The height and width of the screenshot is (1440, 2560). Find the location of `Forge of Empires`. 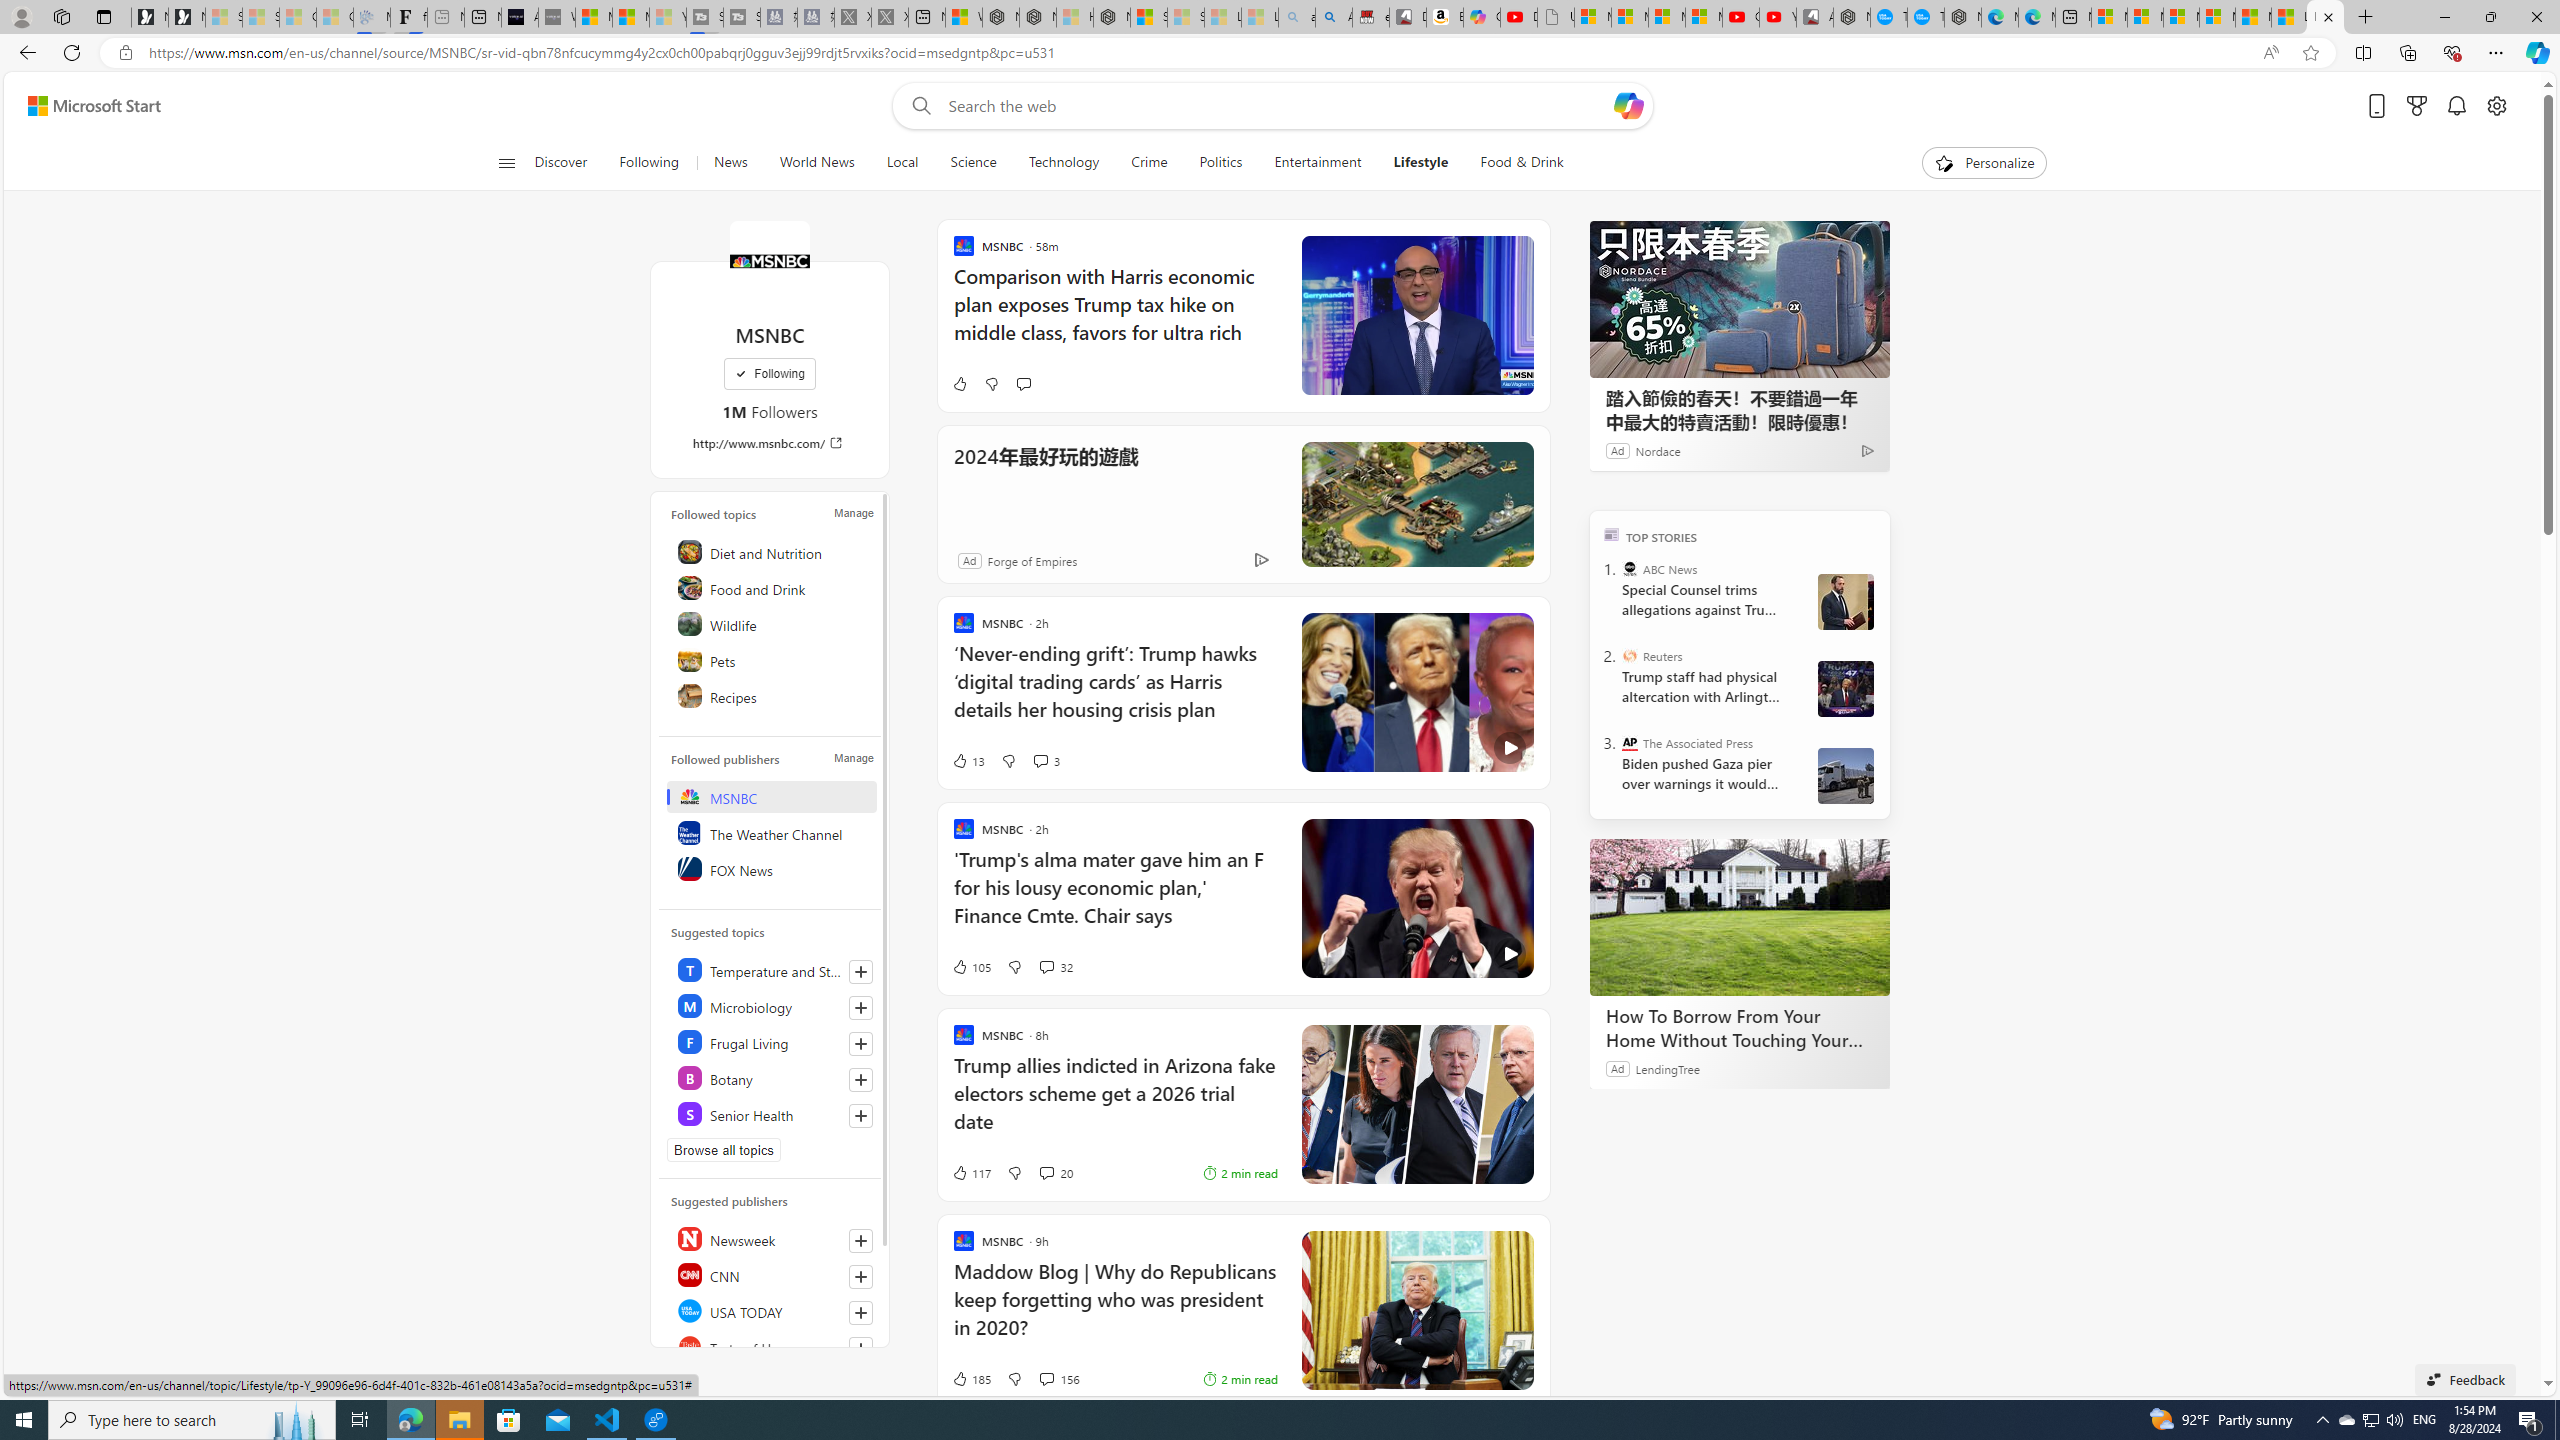

Forge of Empires is located at coordinates (1032, 560).